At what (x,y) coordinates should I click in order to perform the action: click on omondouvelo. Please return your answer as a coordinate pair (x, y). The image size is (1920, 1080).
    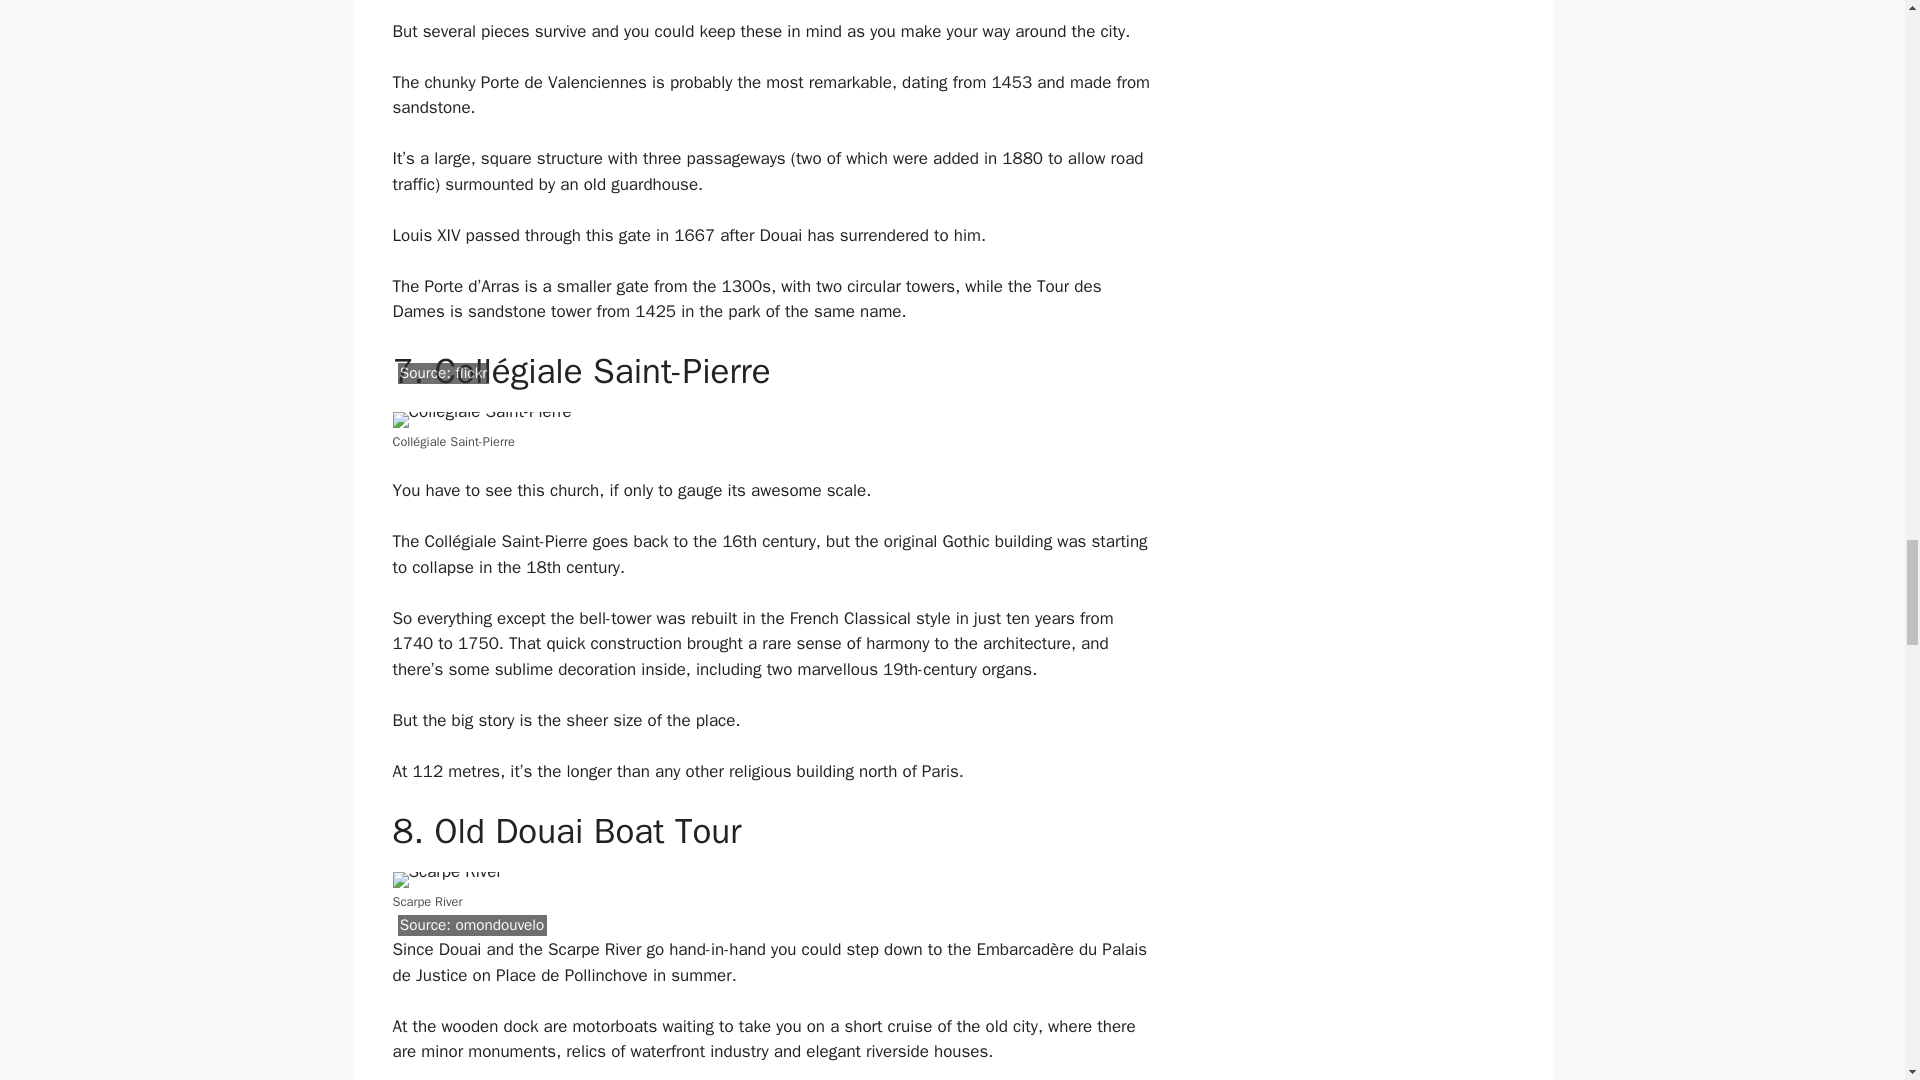
    Looking at the image, I should click on (499, 924).